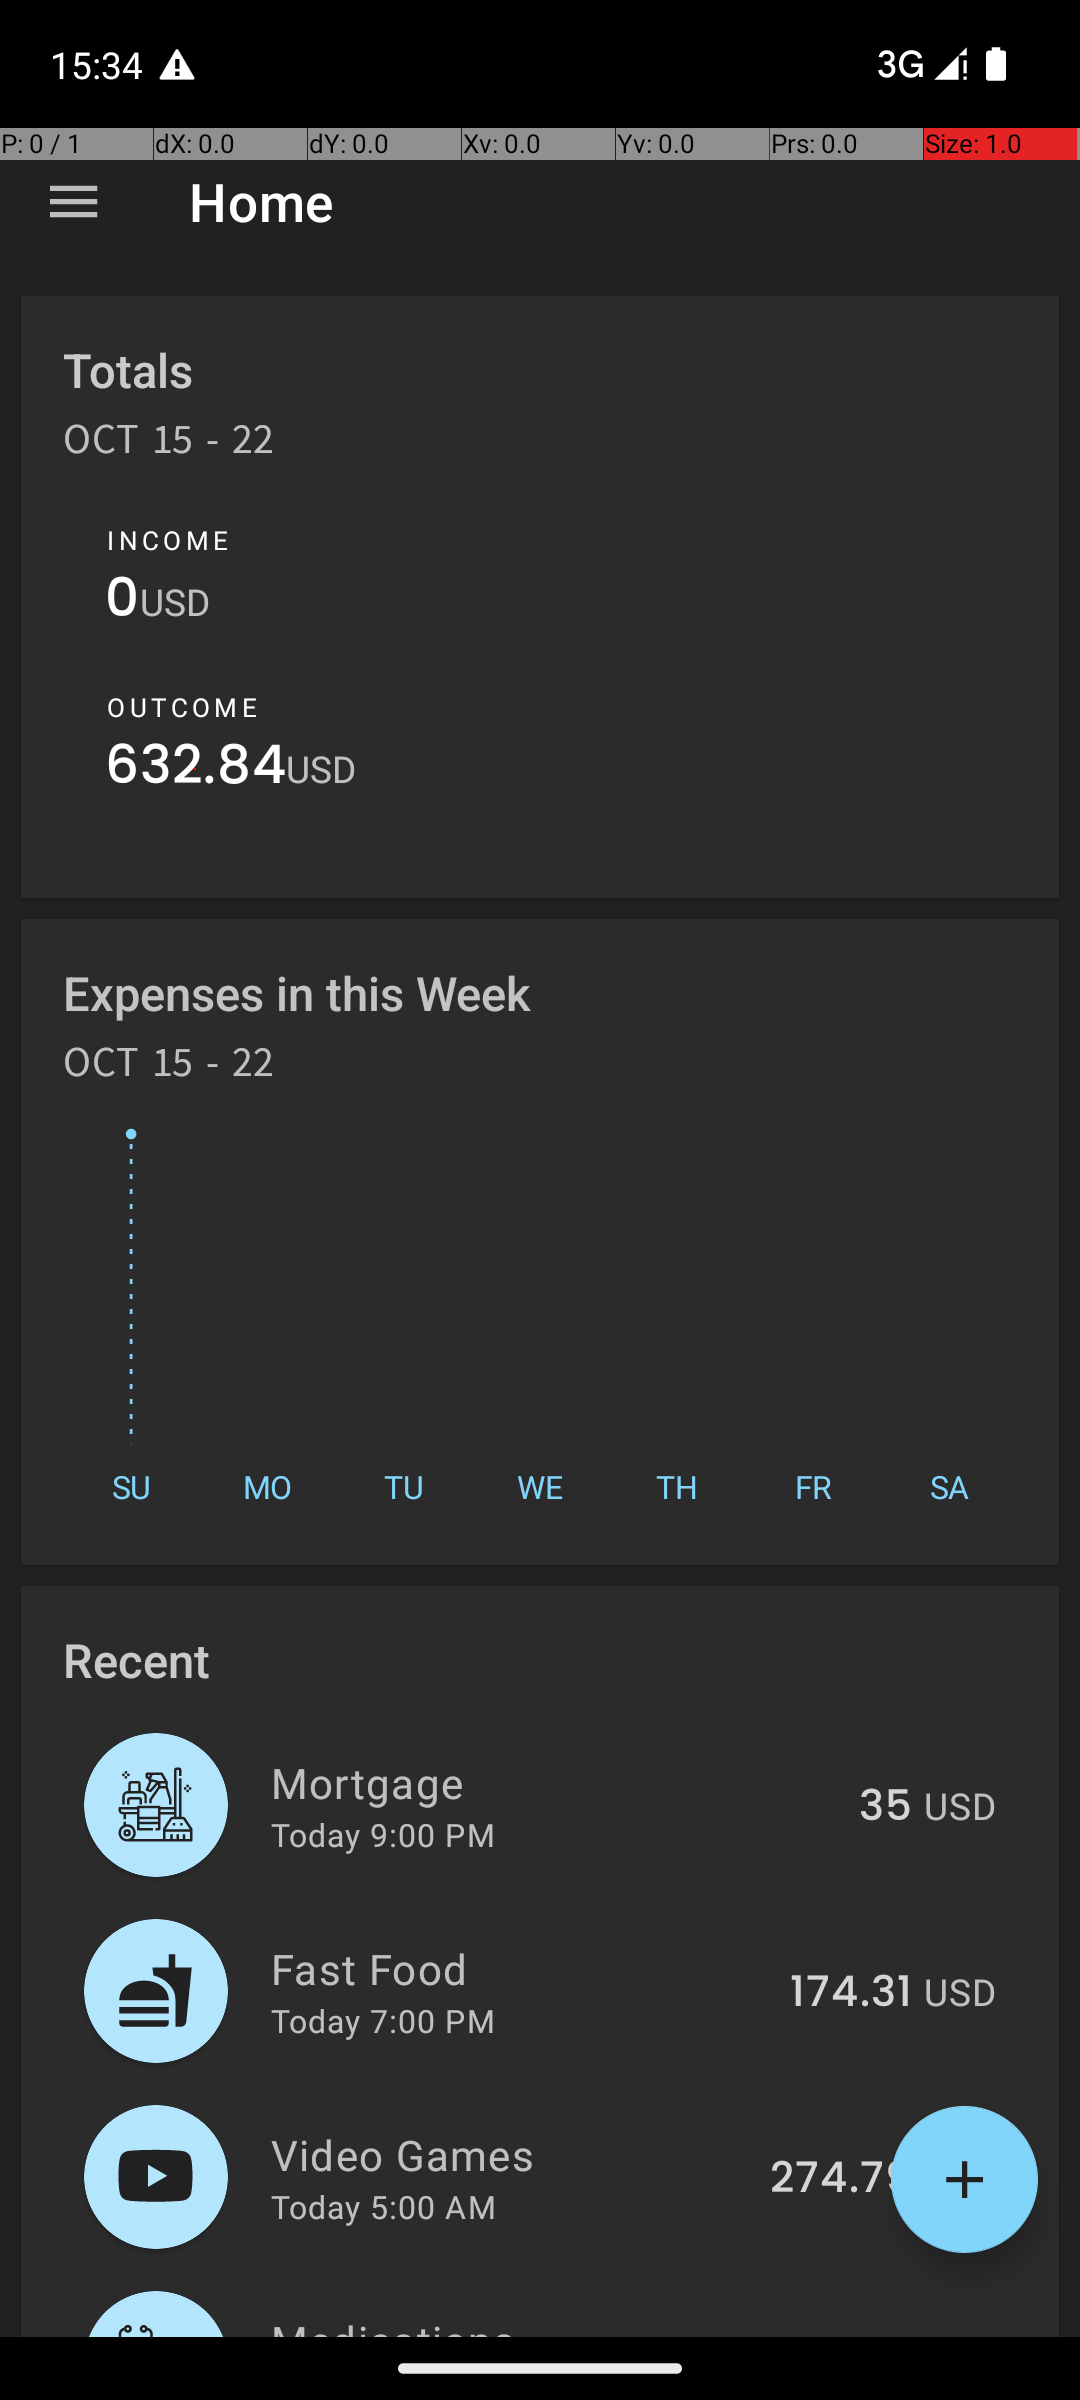  I want to click on 632.84, so click(196, 770).